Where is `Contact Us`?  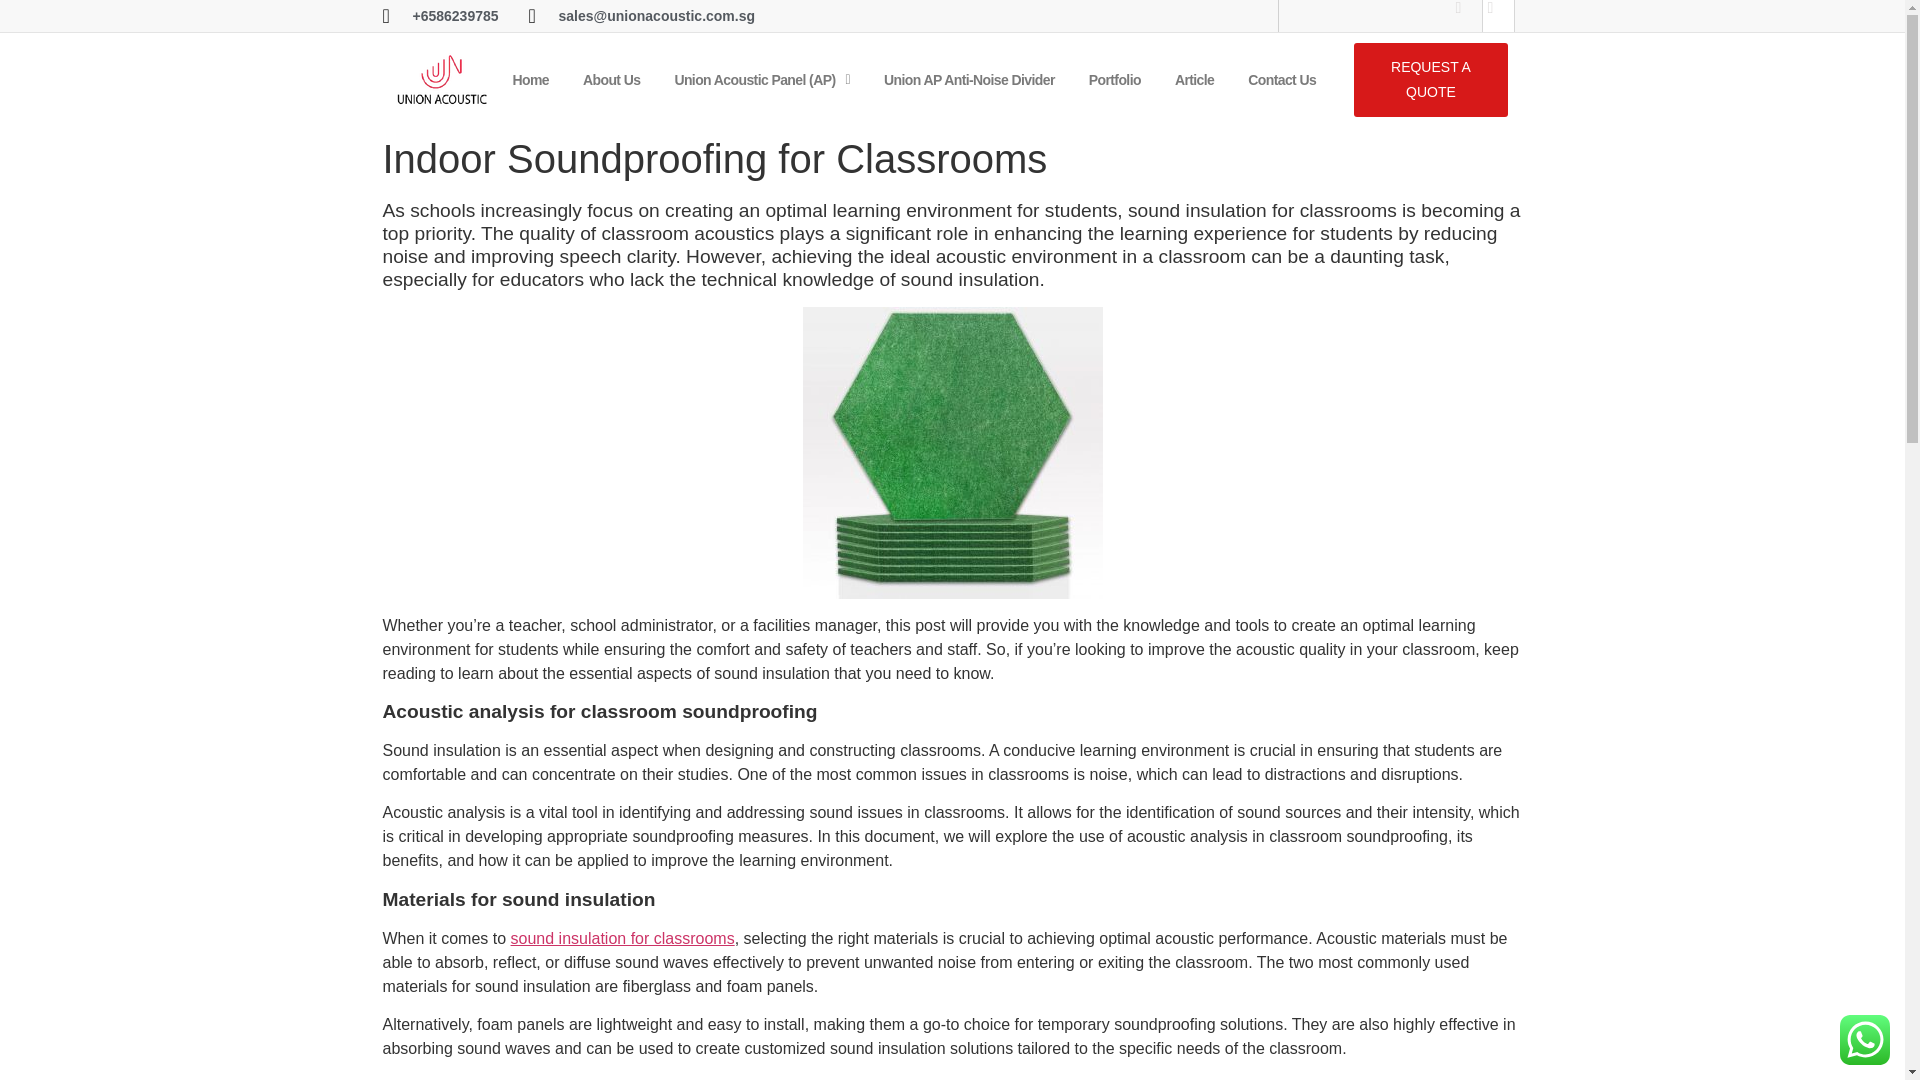
Contact Us is located at coordinates (1282, 80).